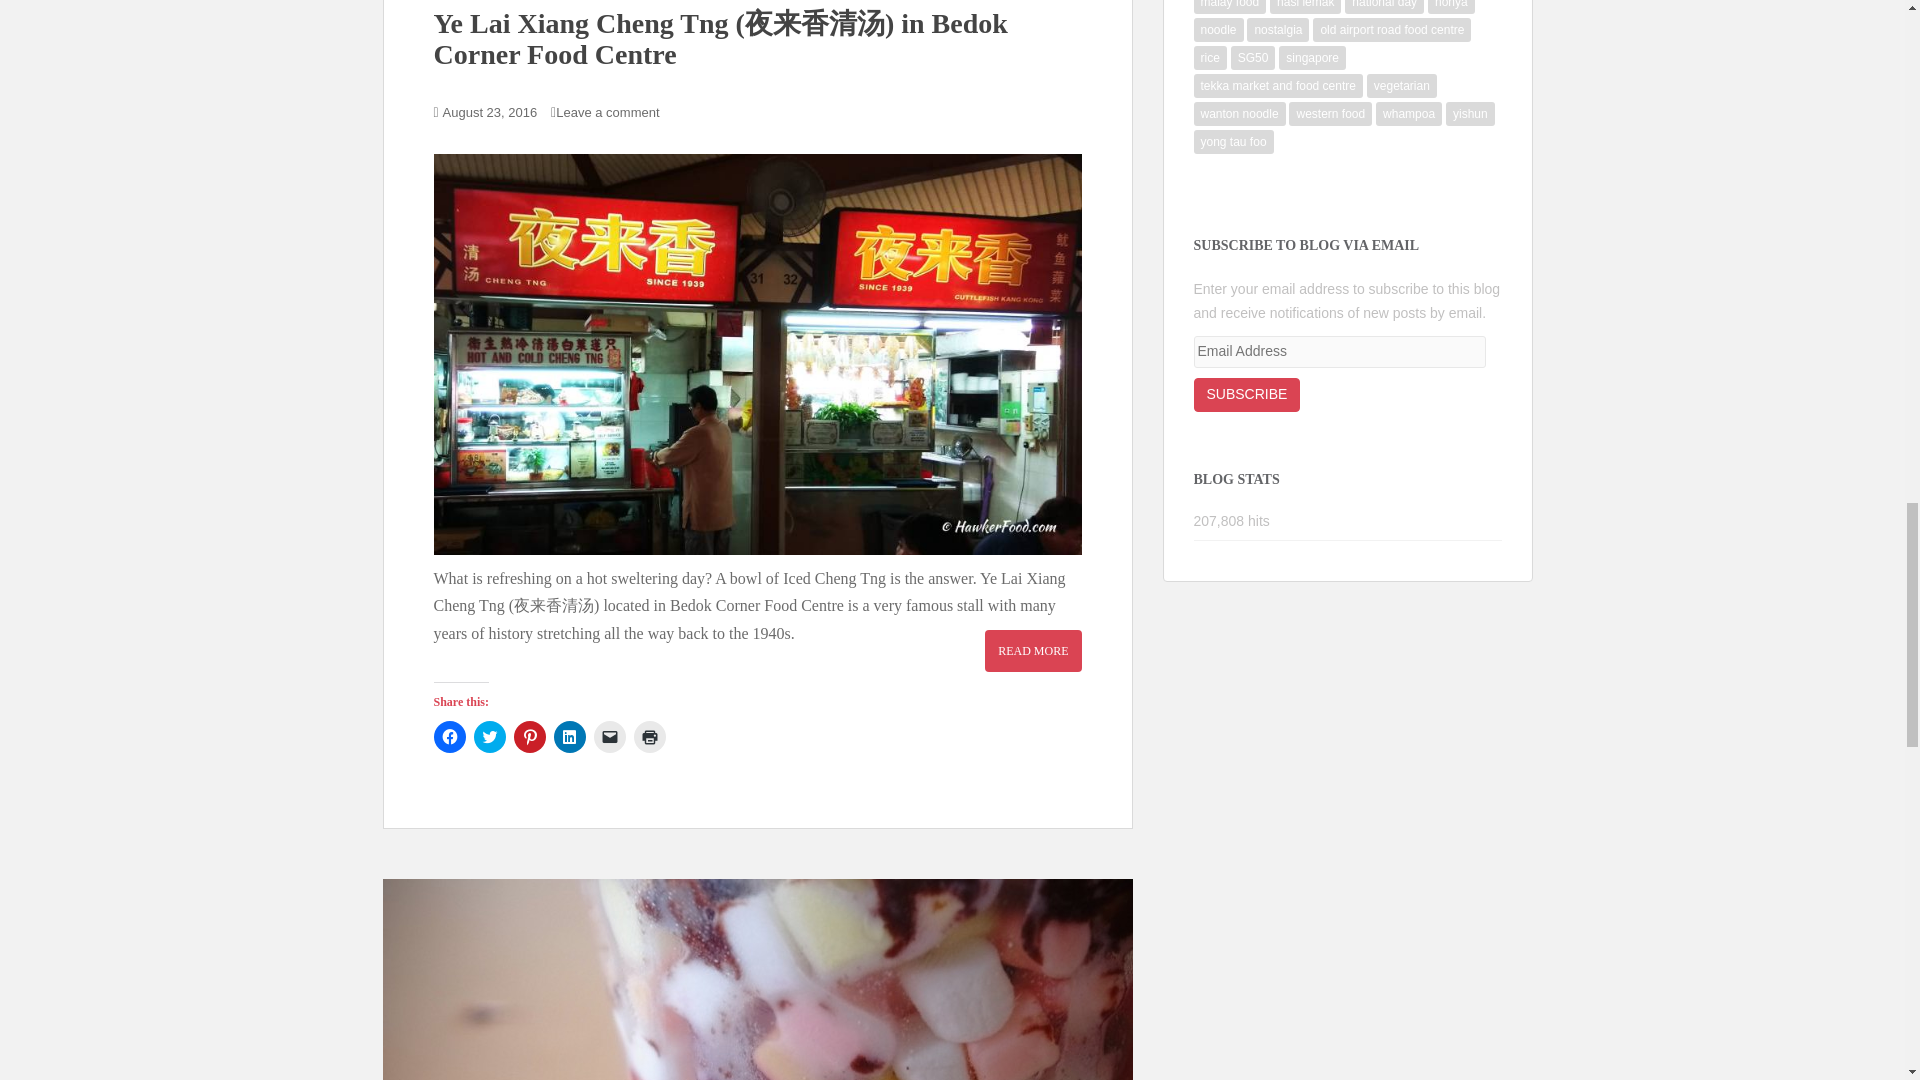  What do you see at coordinates (570, 736) in the screenshot?
I see `Click to share on LinkedIn` at bounding box center [570, 736].